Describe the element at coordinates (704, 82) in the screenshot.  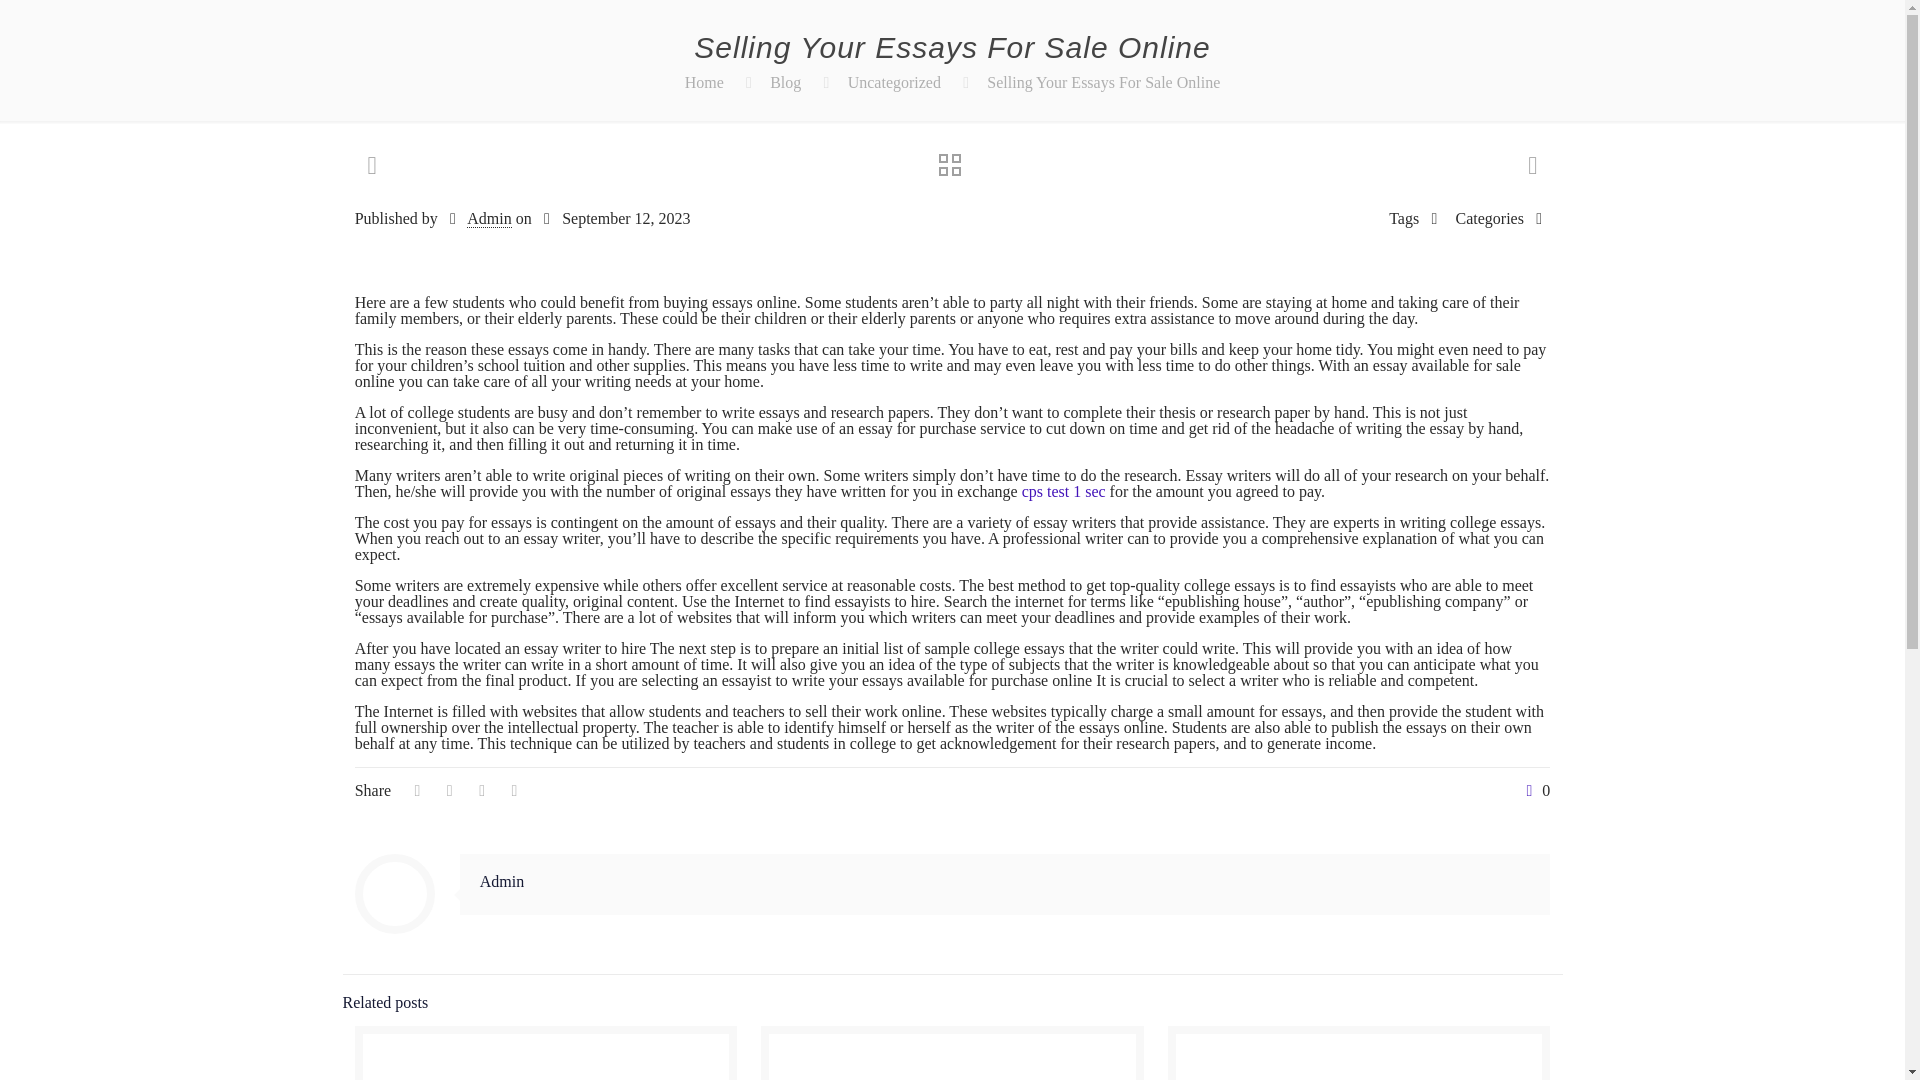
I see `Home` at that location.